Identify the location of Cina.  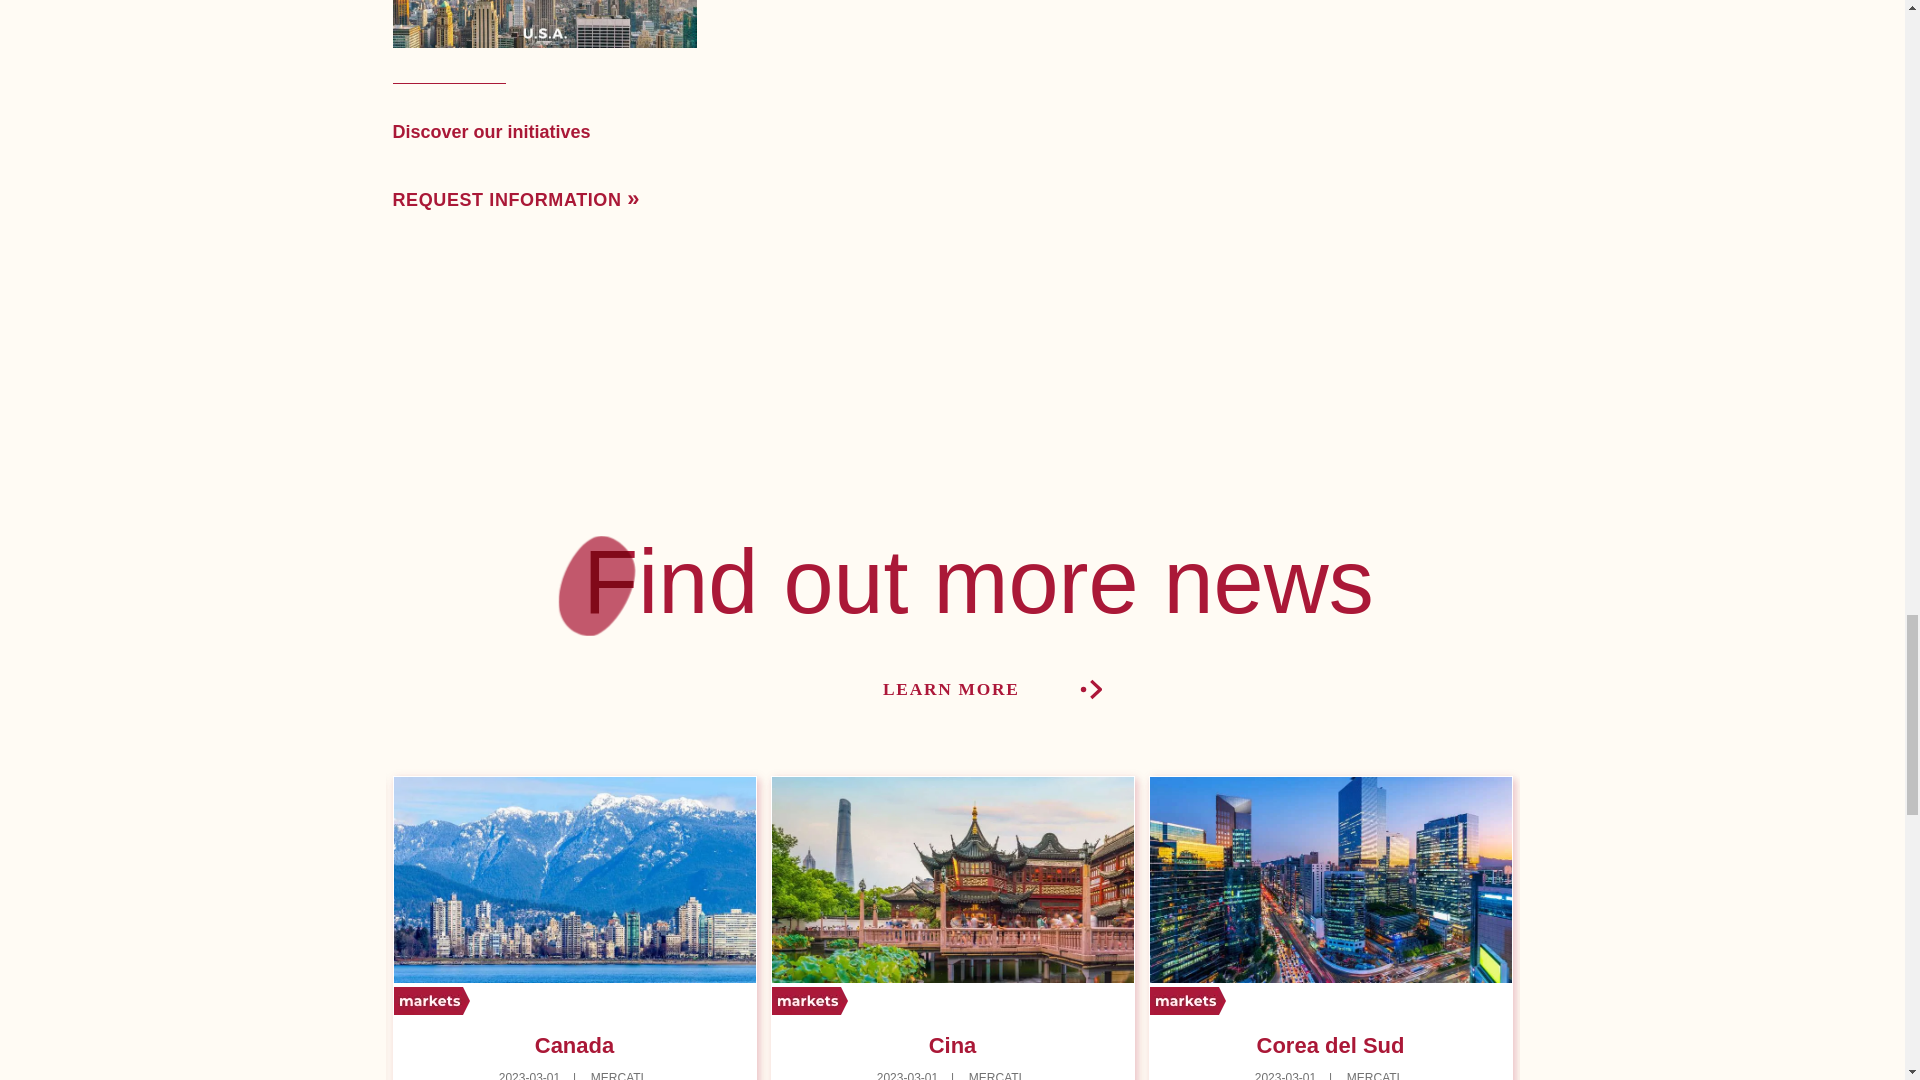
(953, 1045).